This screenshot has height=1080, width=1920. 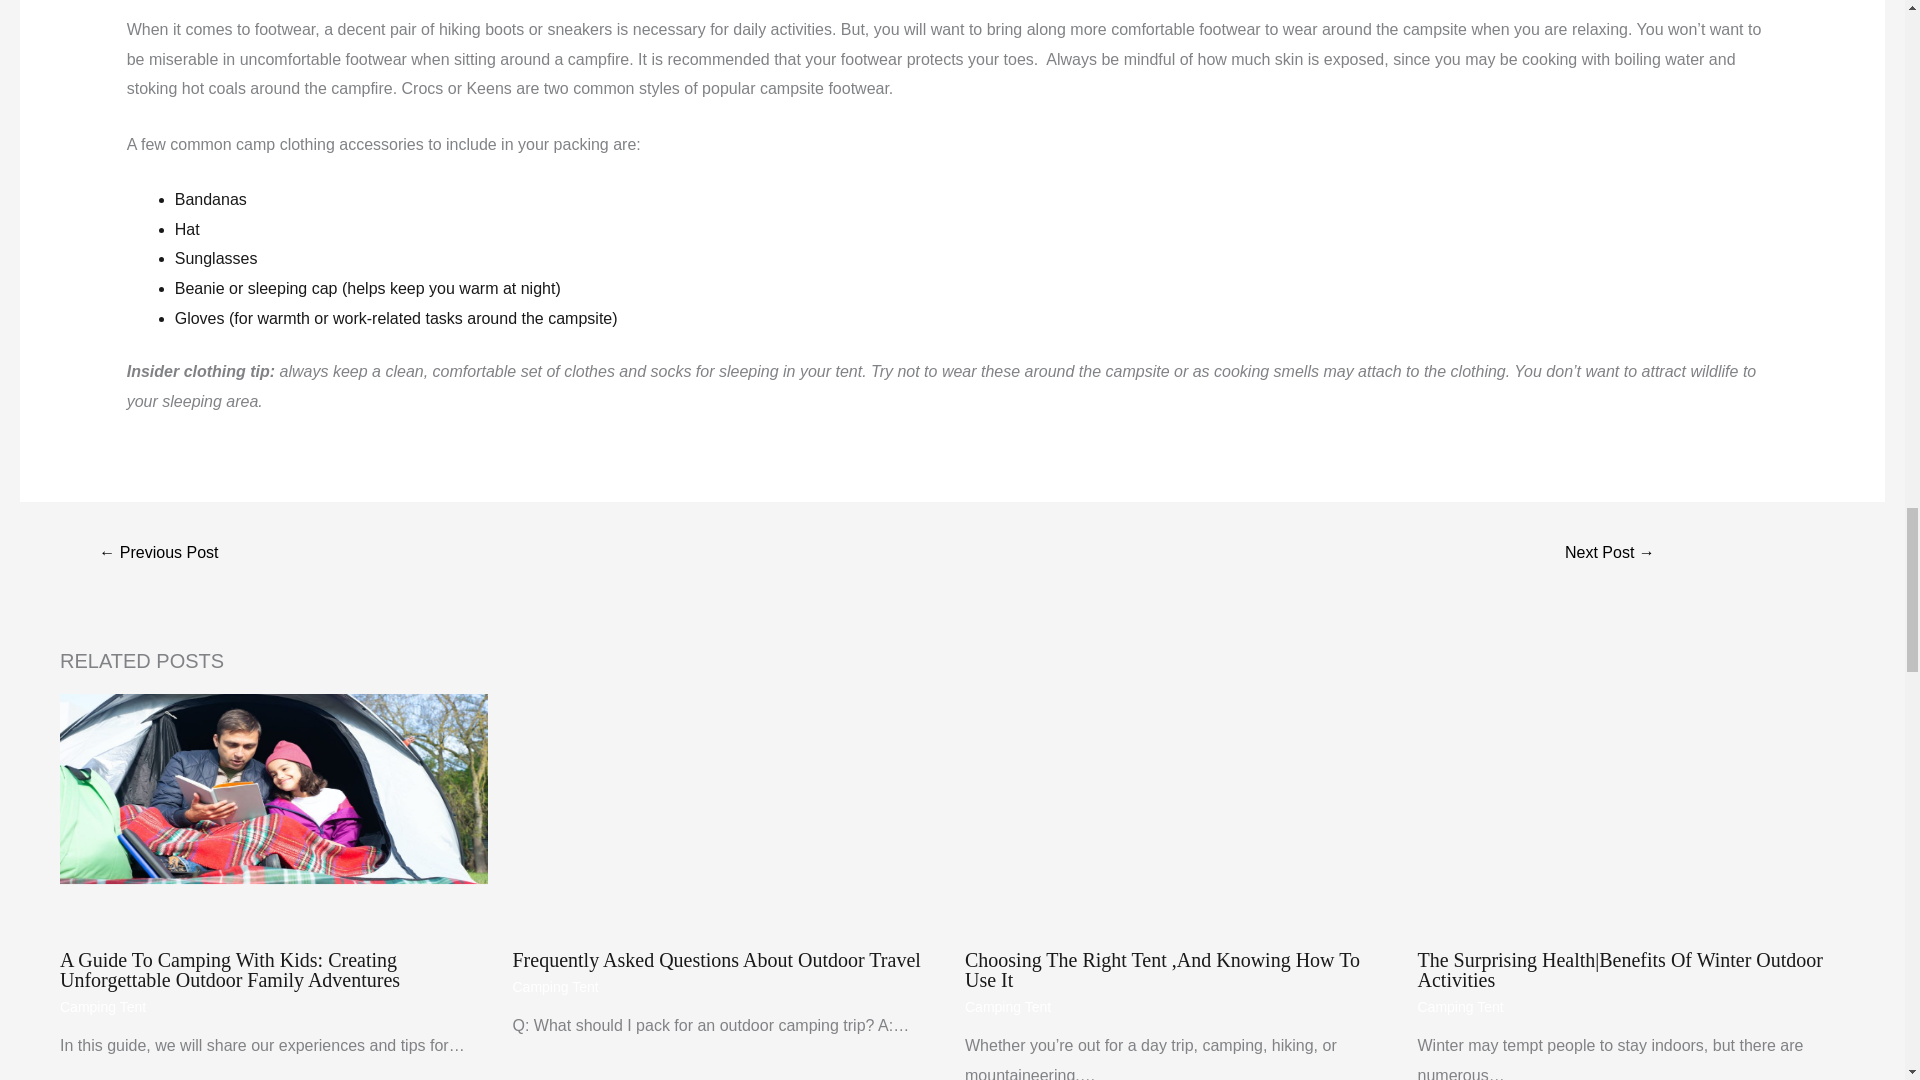 I want to click on Where and when should I camp?, so click(x=158, y=554).